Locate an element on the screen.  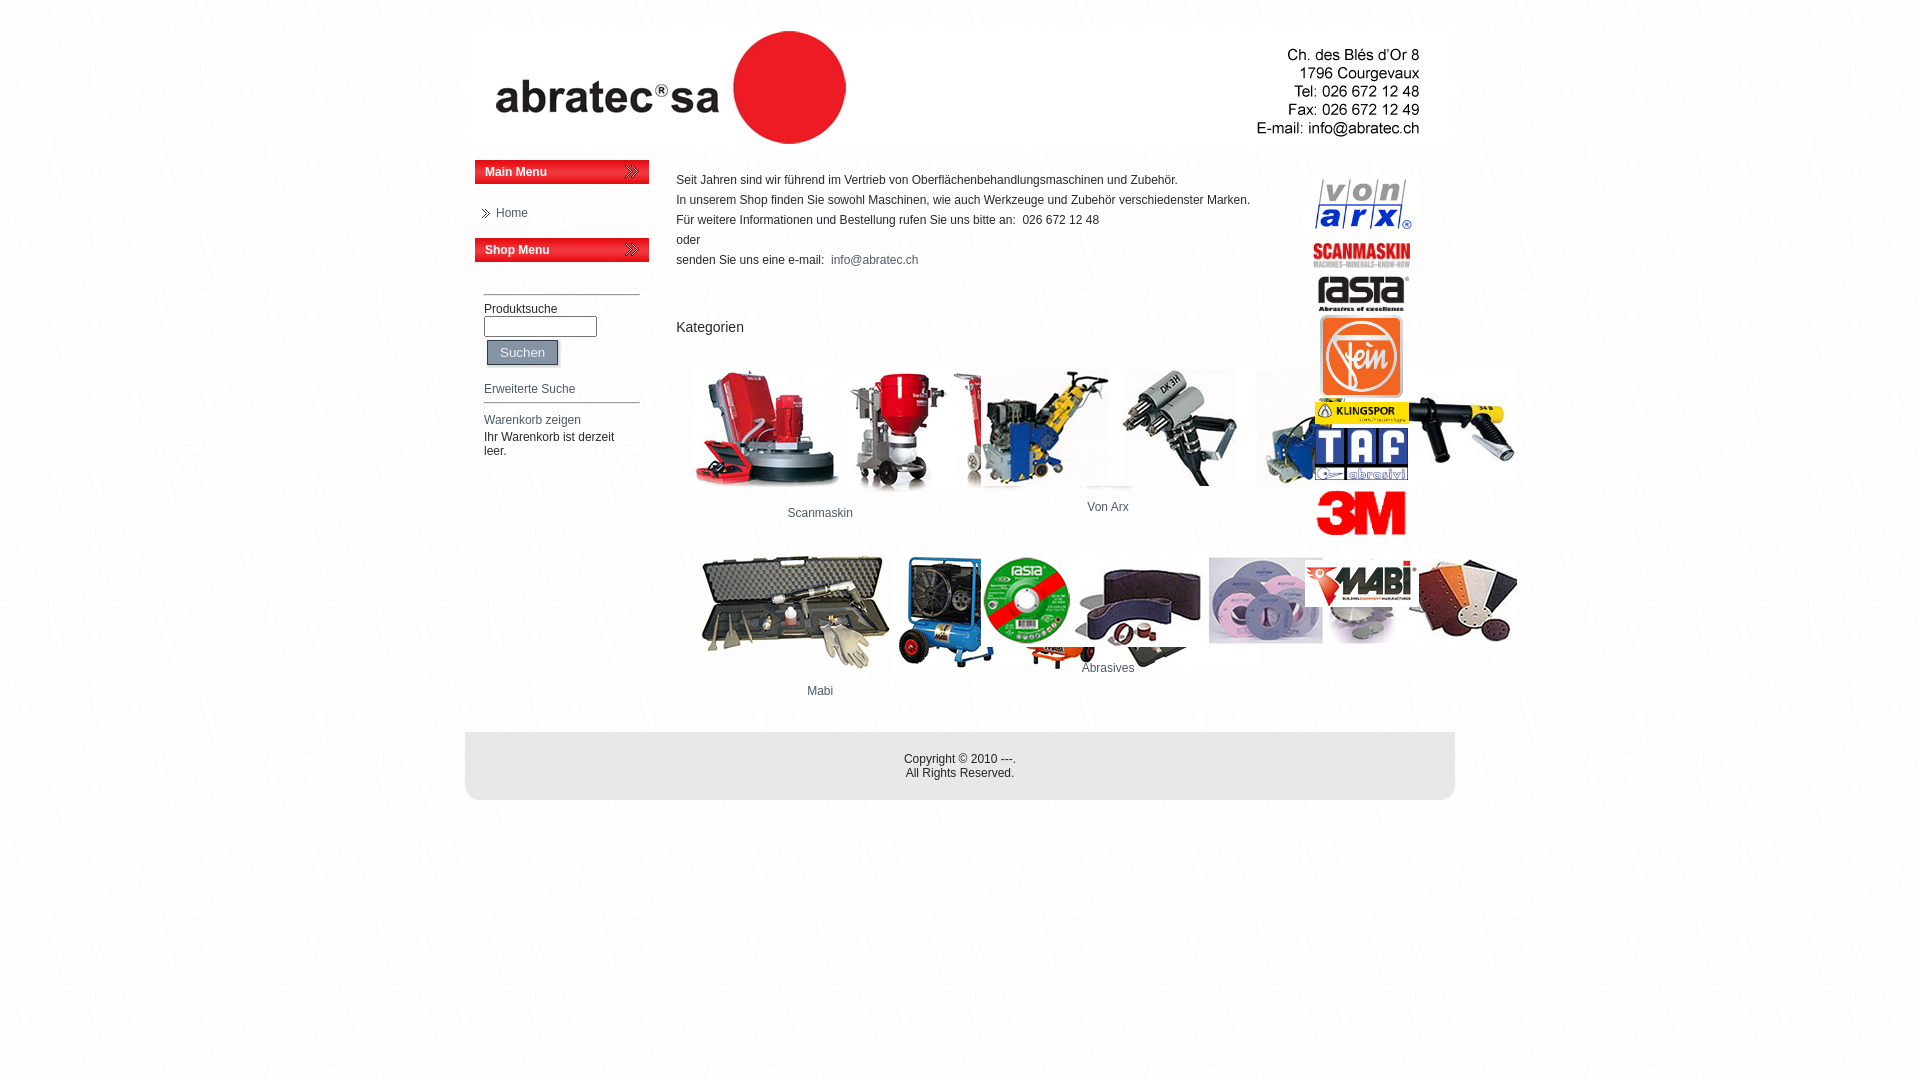
Mabi is located at coordinates (976, 678).